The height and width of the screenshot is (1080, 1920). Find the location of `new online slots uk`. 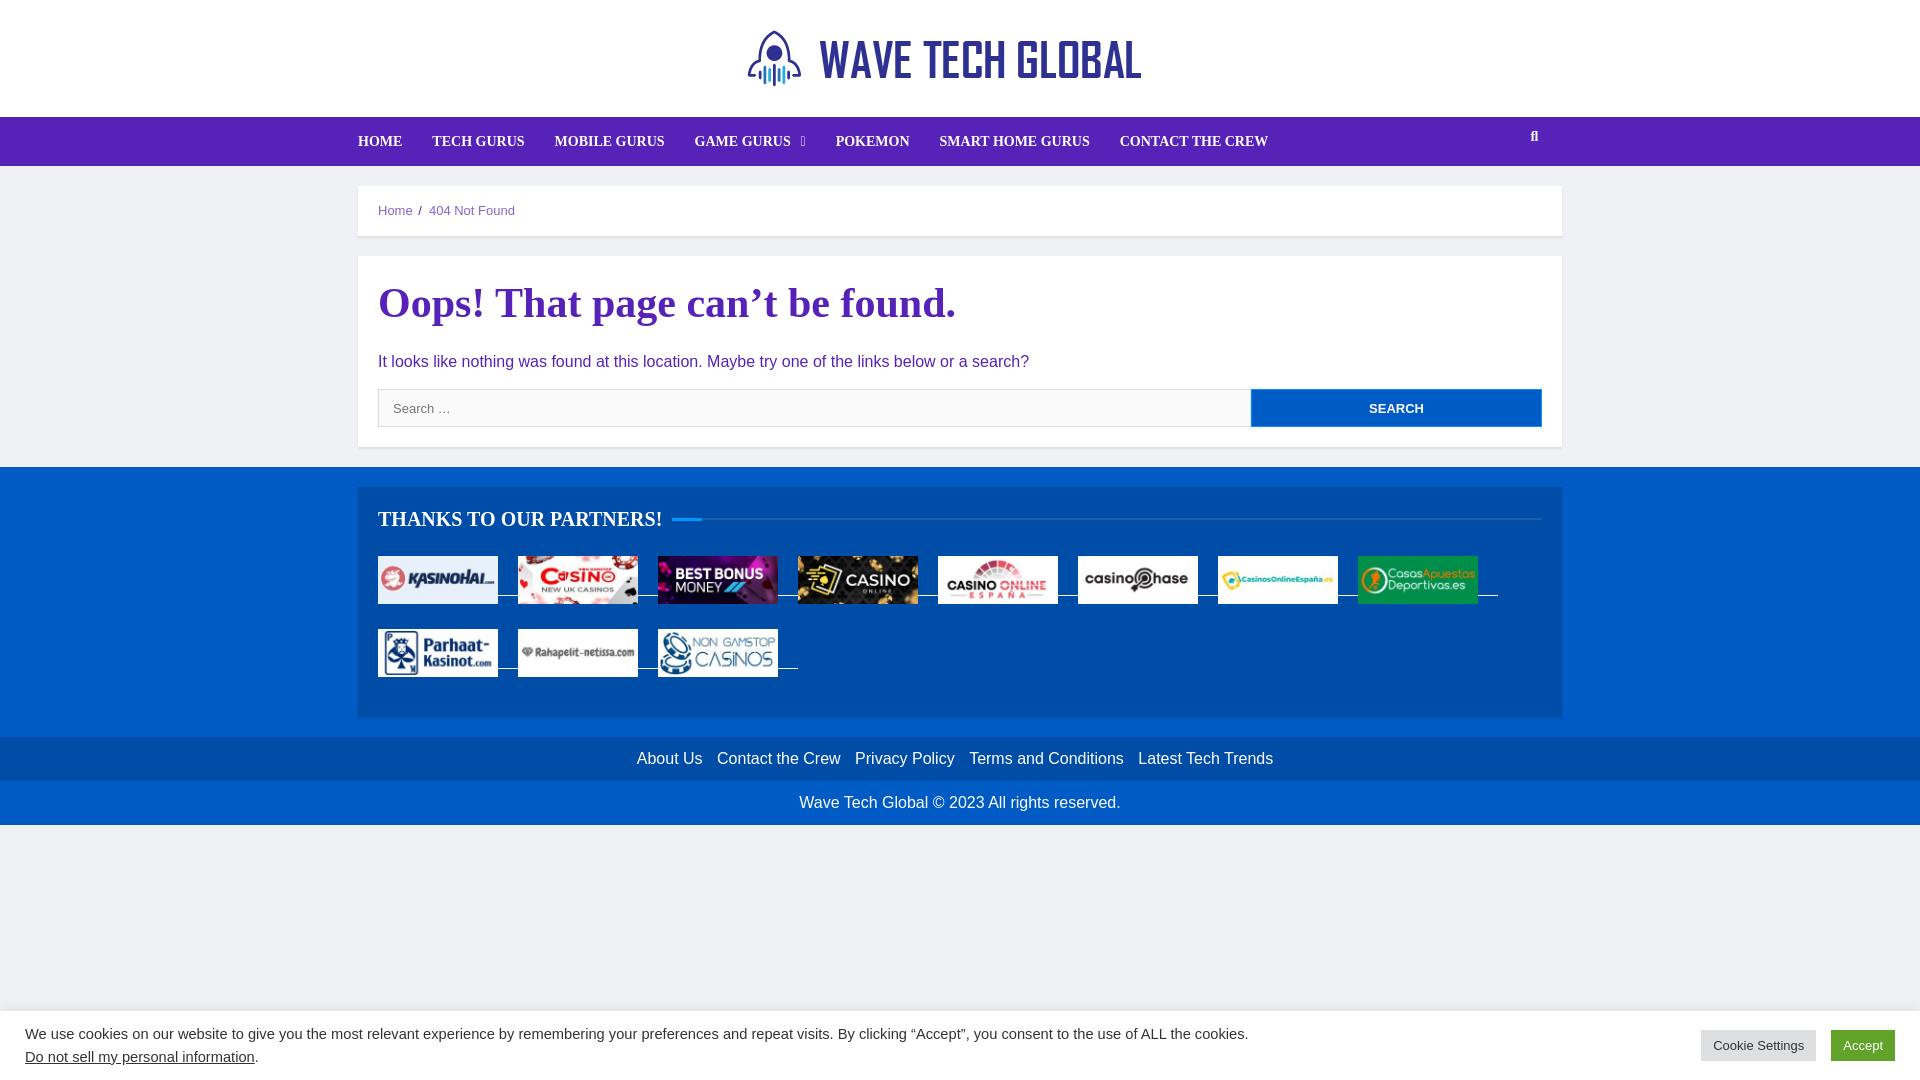

new online slots uk is located at coordinates (588, 586).